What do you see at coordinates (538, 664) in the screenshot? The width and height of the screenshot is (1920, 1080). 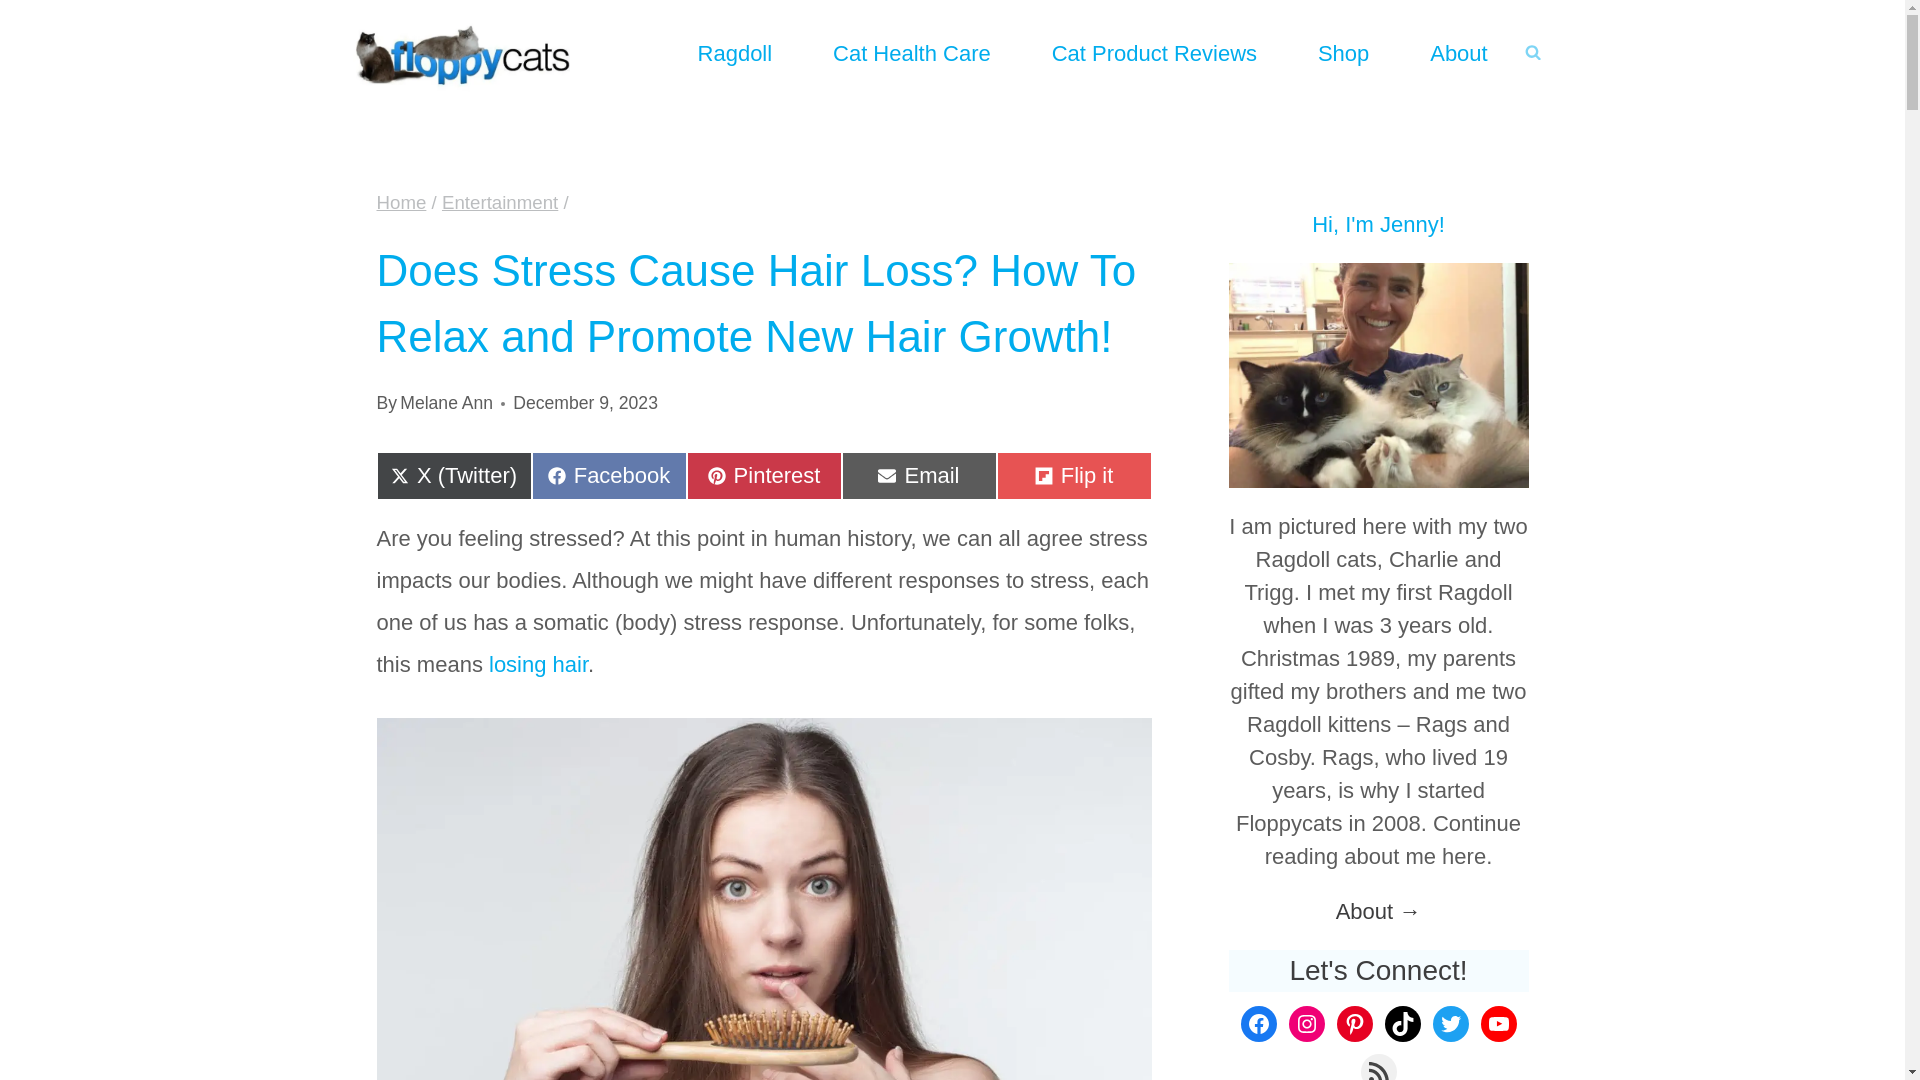 I see `losing hair` at bounding box center [538, 664].